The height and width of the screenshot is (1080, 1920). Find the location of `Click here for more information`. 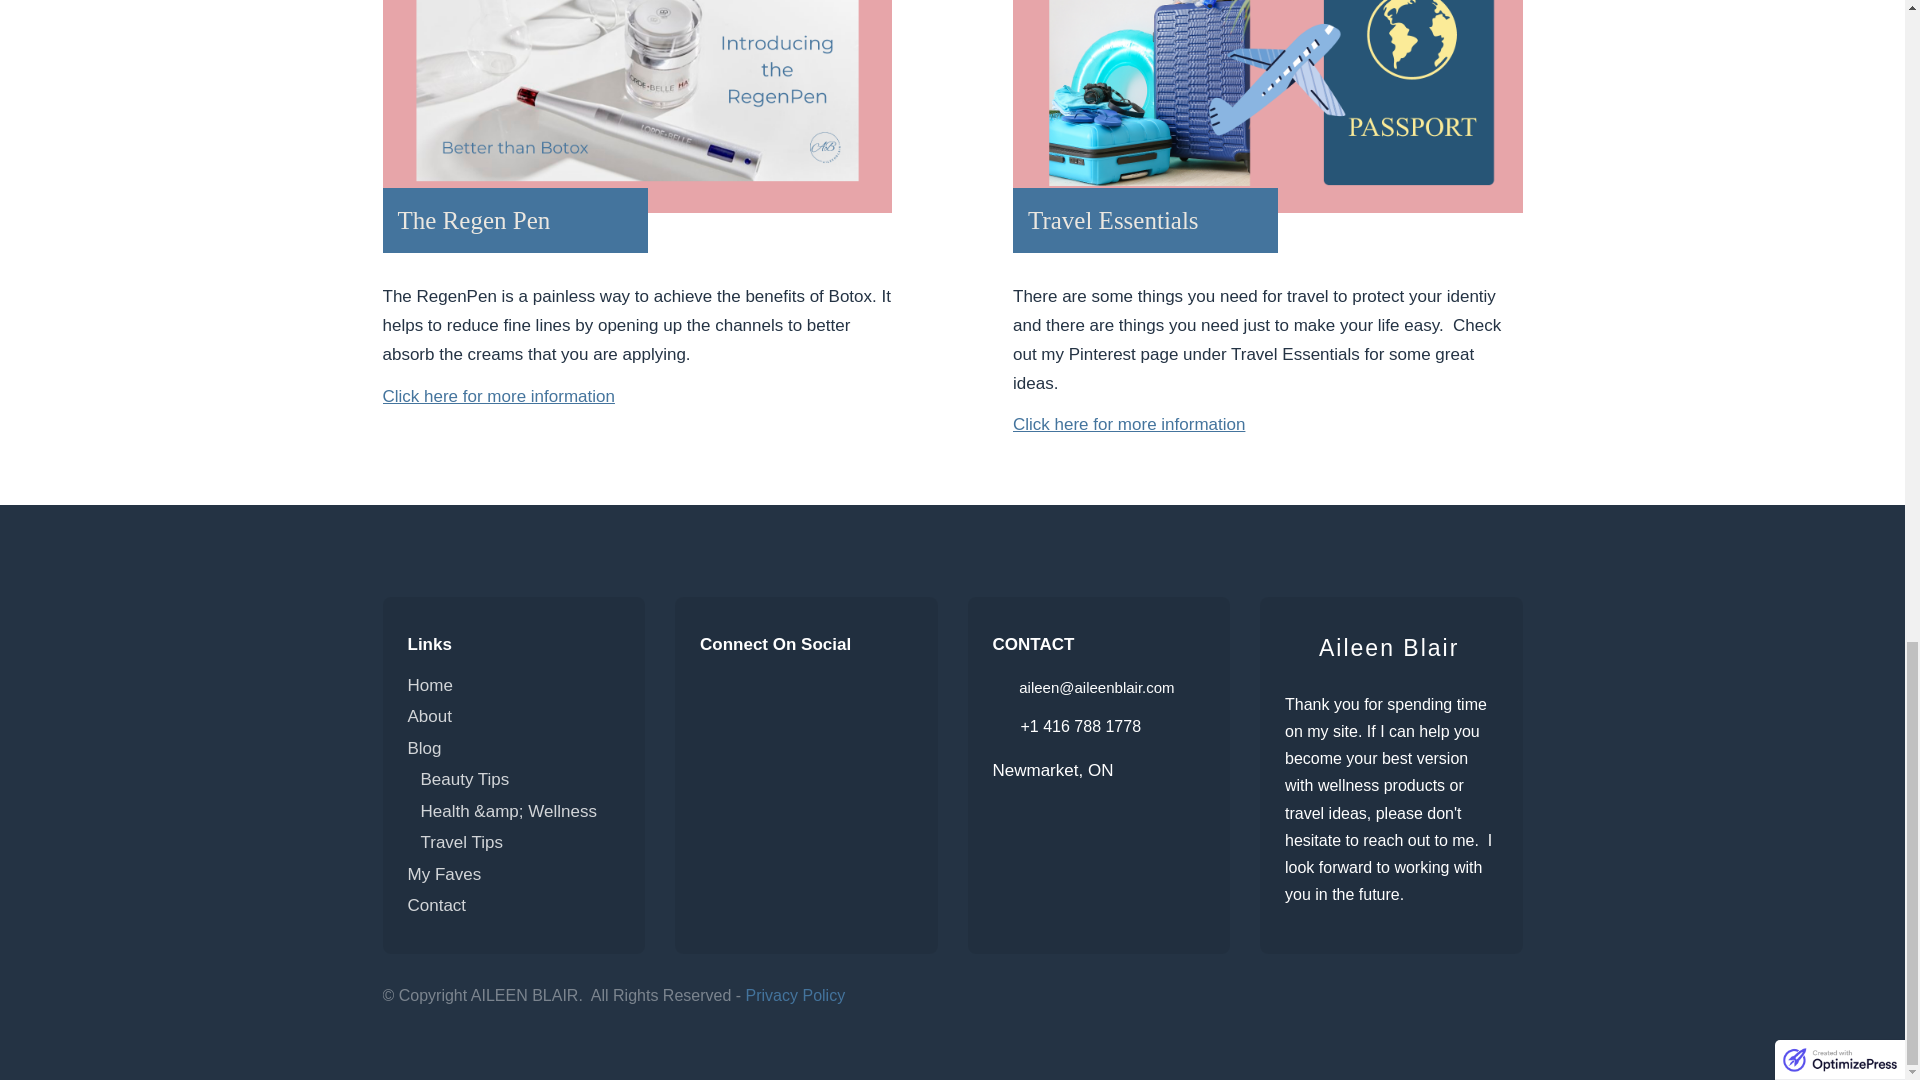

Click here for more information is located at coordinates (1128, 424).